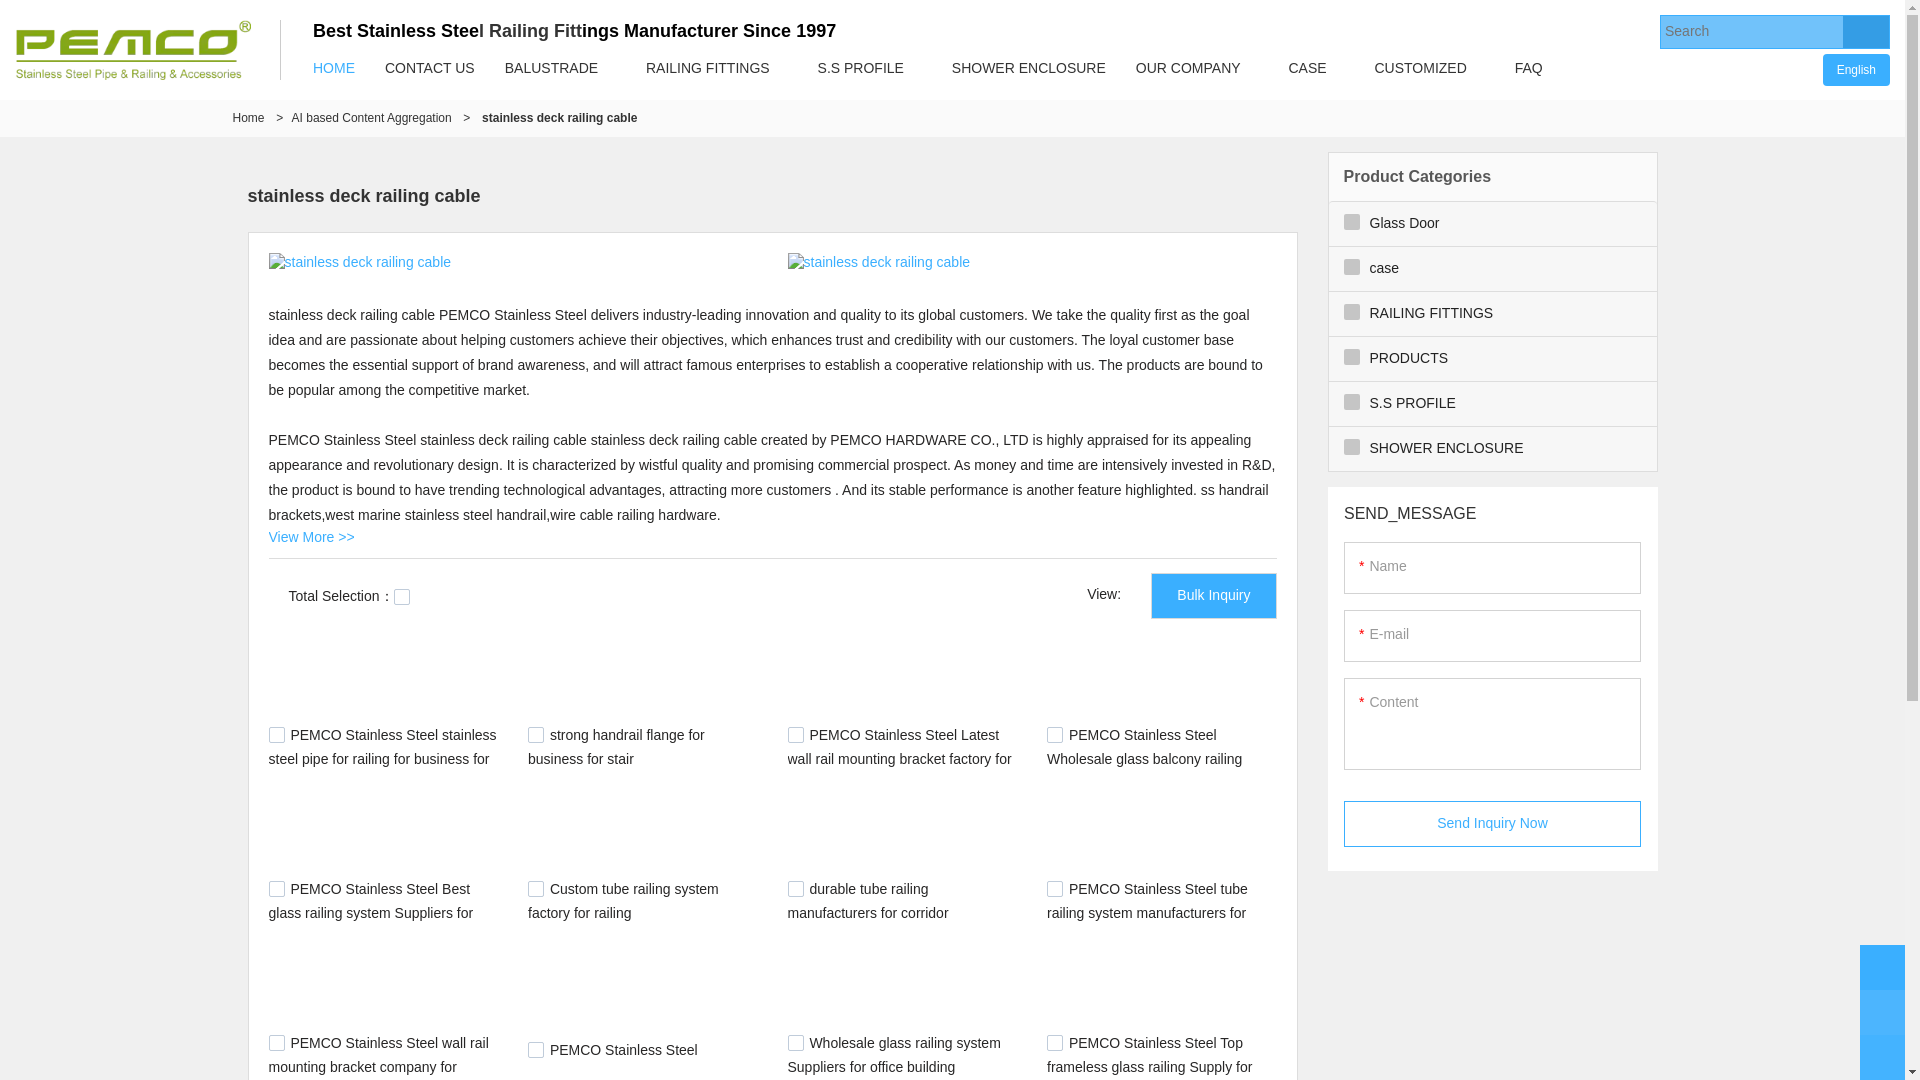 Image resolution: width=1920 pixels, height=1080 pixels. Describe the element at coordinates (536, 1050) in the screenshot. I see `14646` at that location.